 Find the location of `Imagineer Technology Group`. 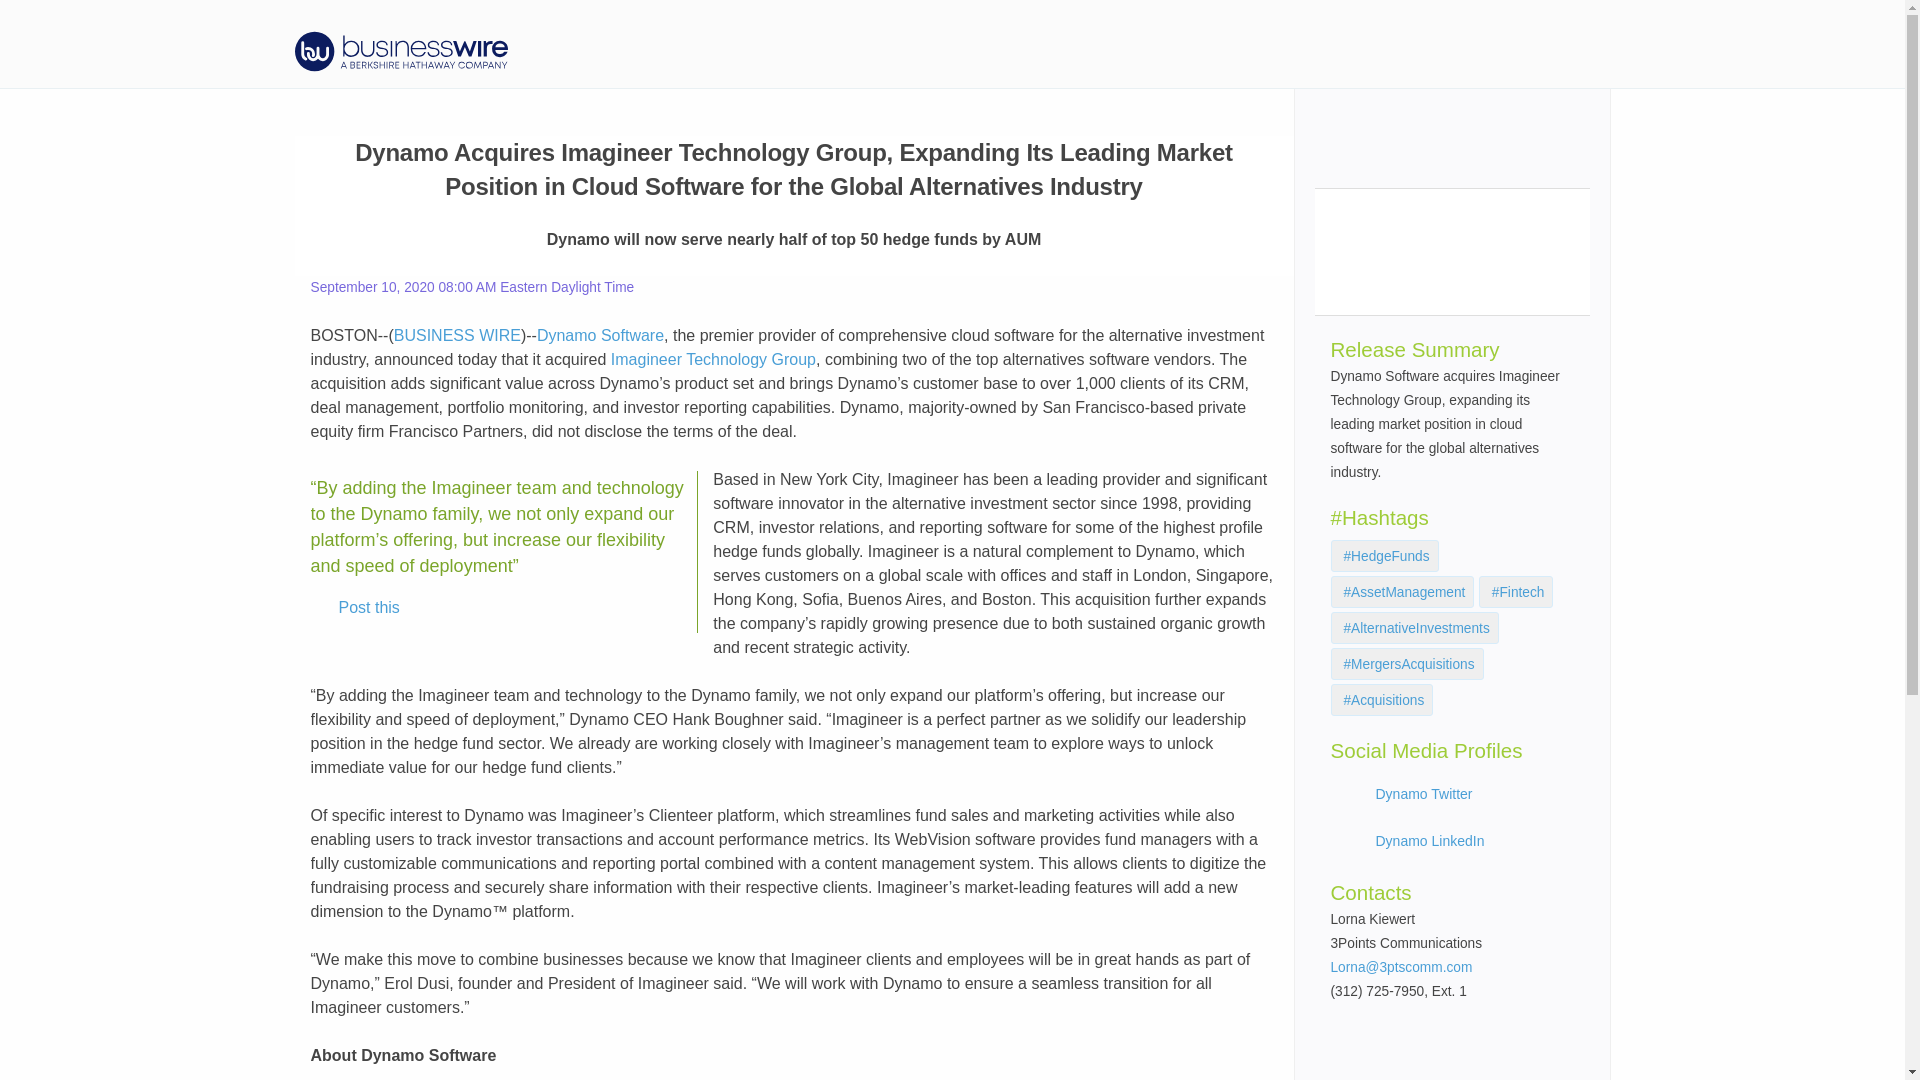

Imagineer Technology Group is located at coordinates (713, 360).